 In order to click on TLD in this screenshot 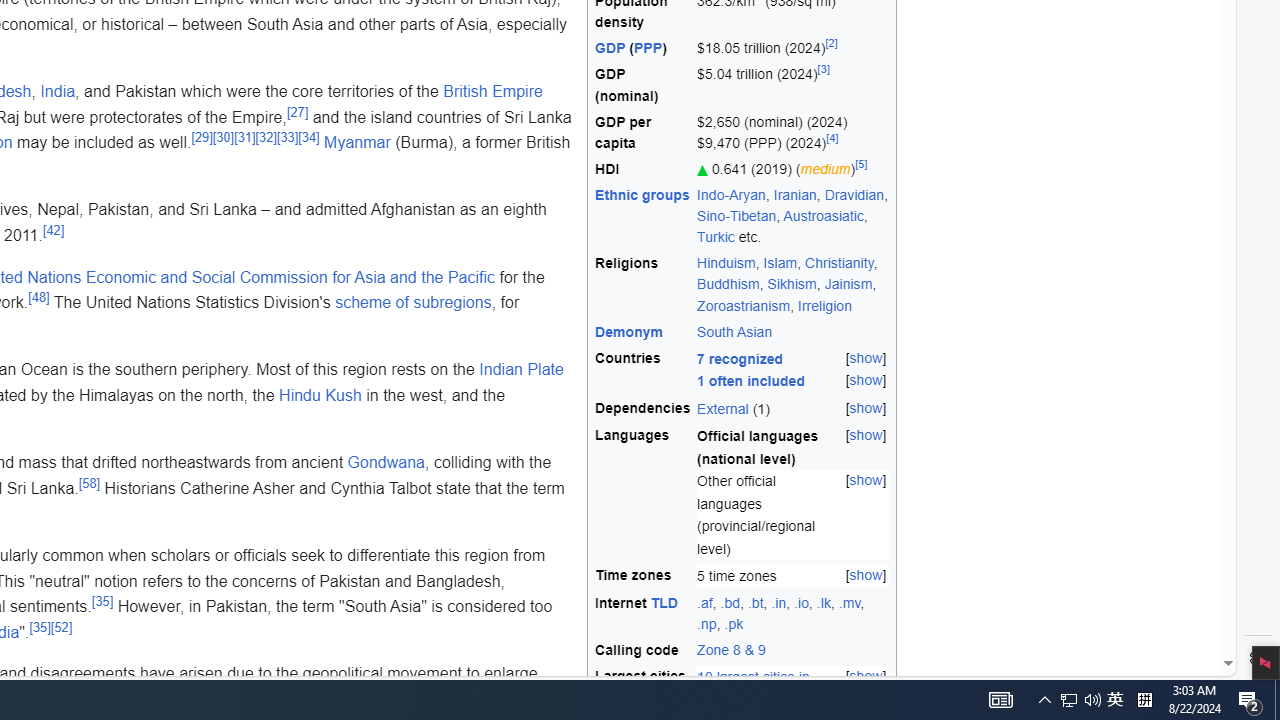, I will do `click(664, 602)`.